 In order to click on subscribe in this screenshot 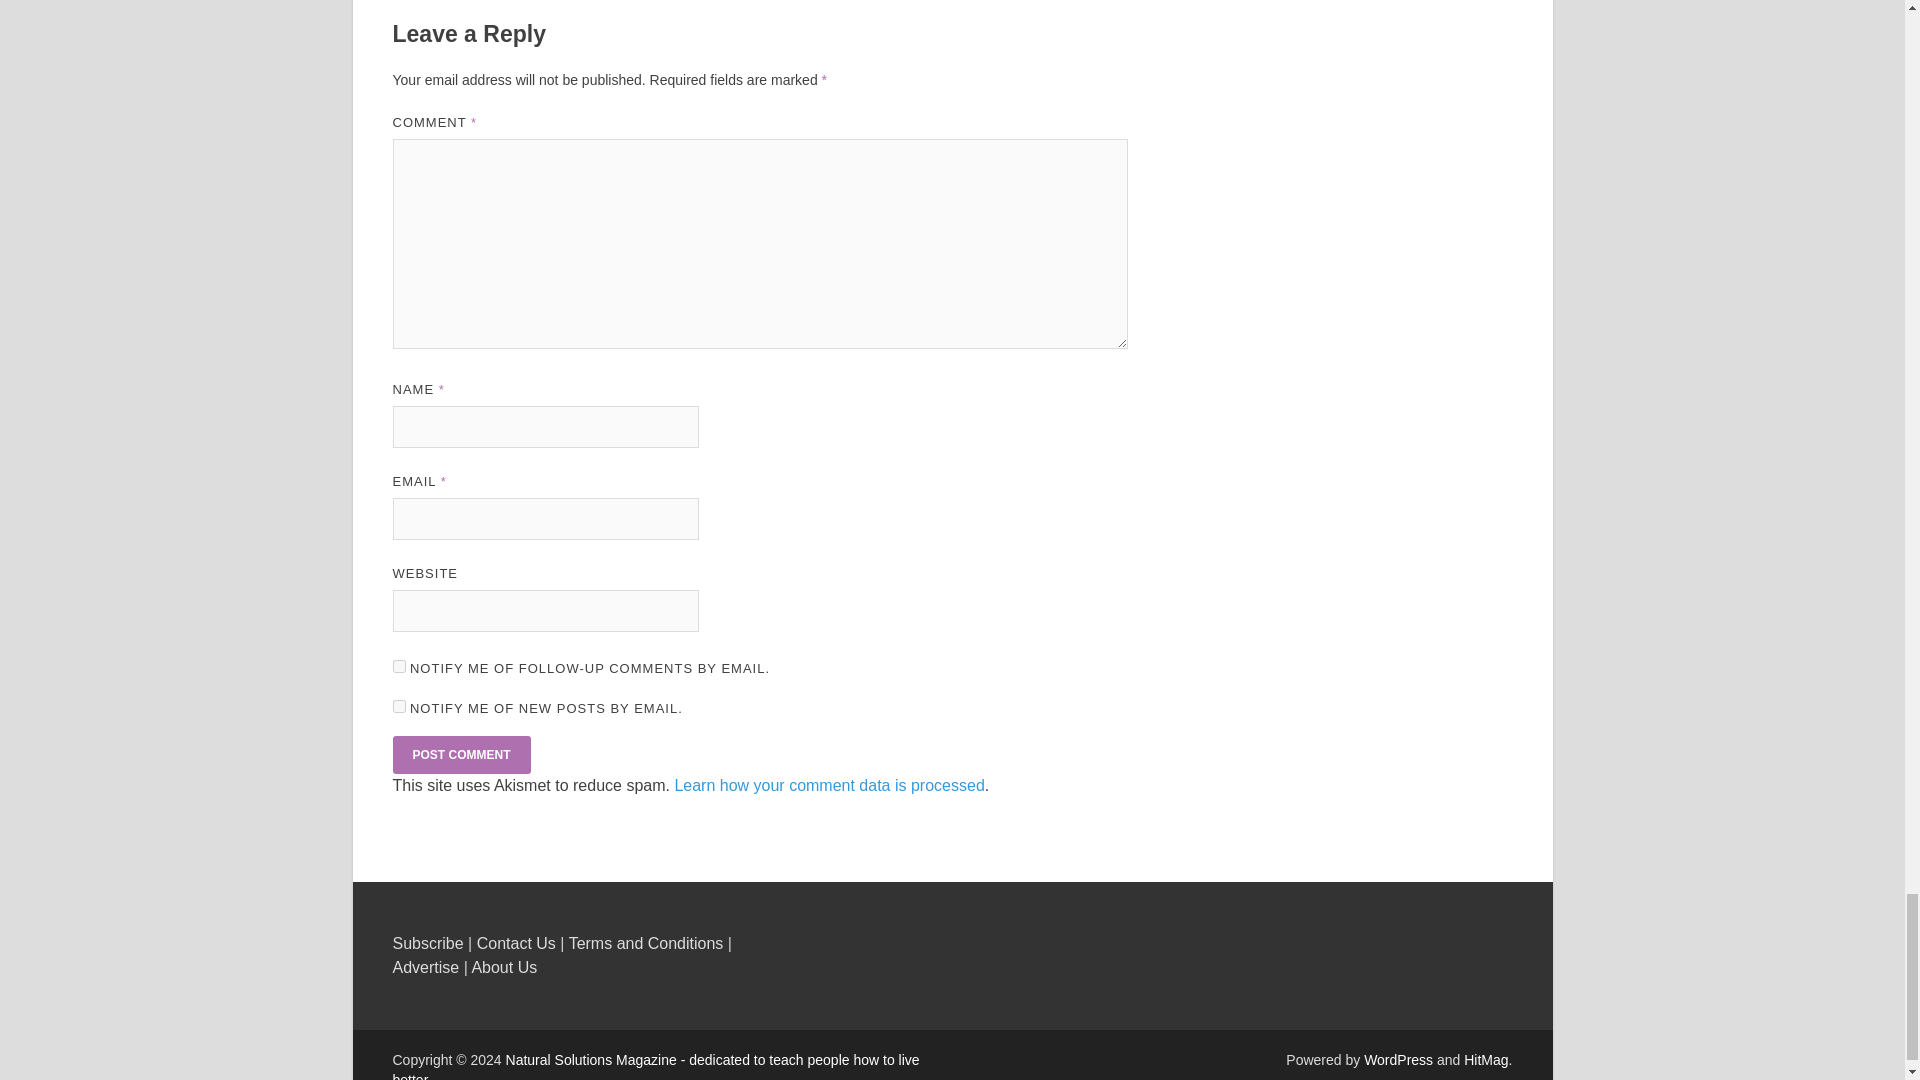, I will do `click(398, 706)`.